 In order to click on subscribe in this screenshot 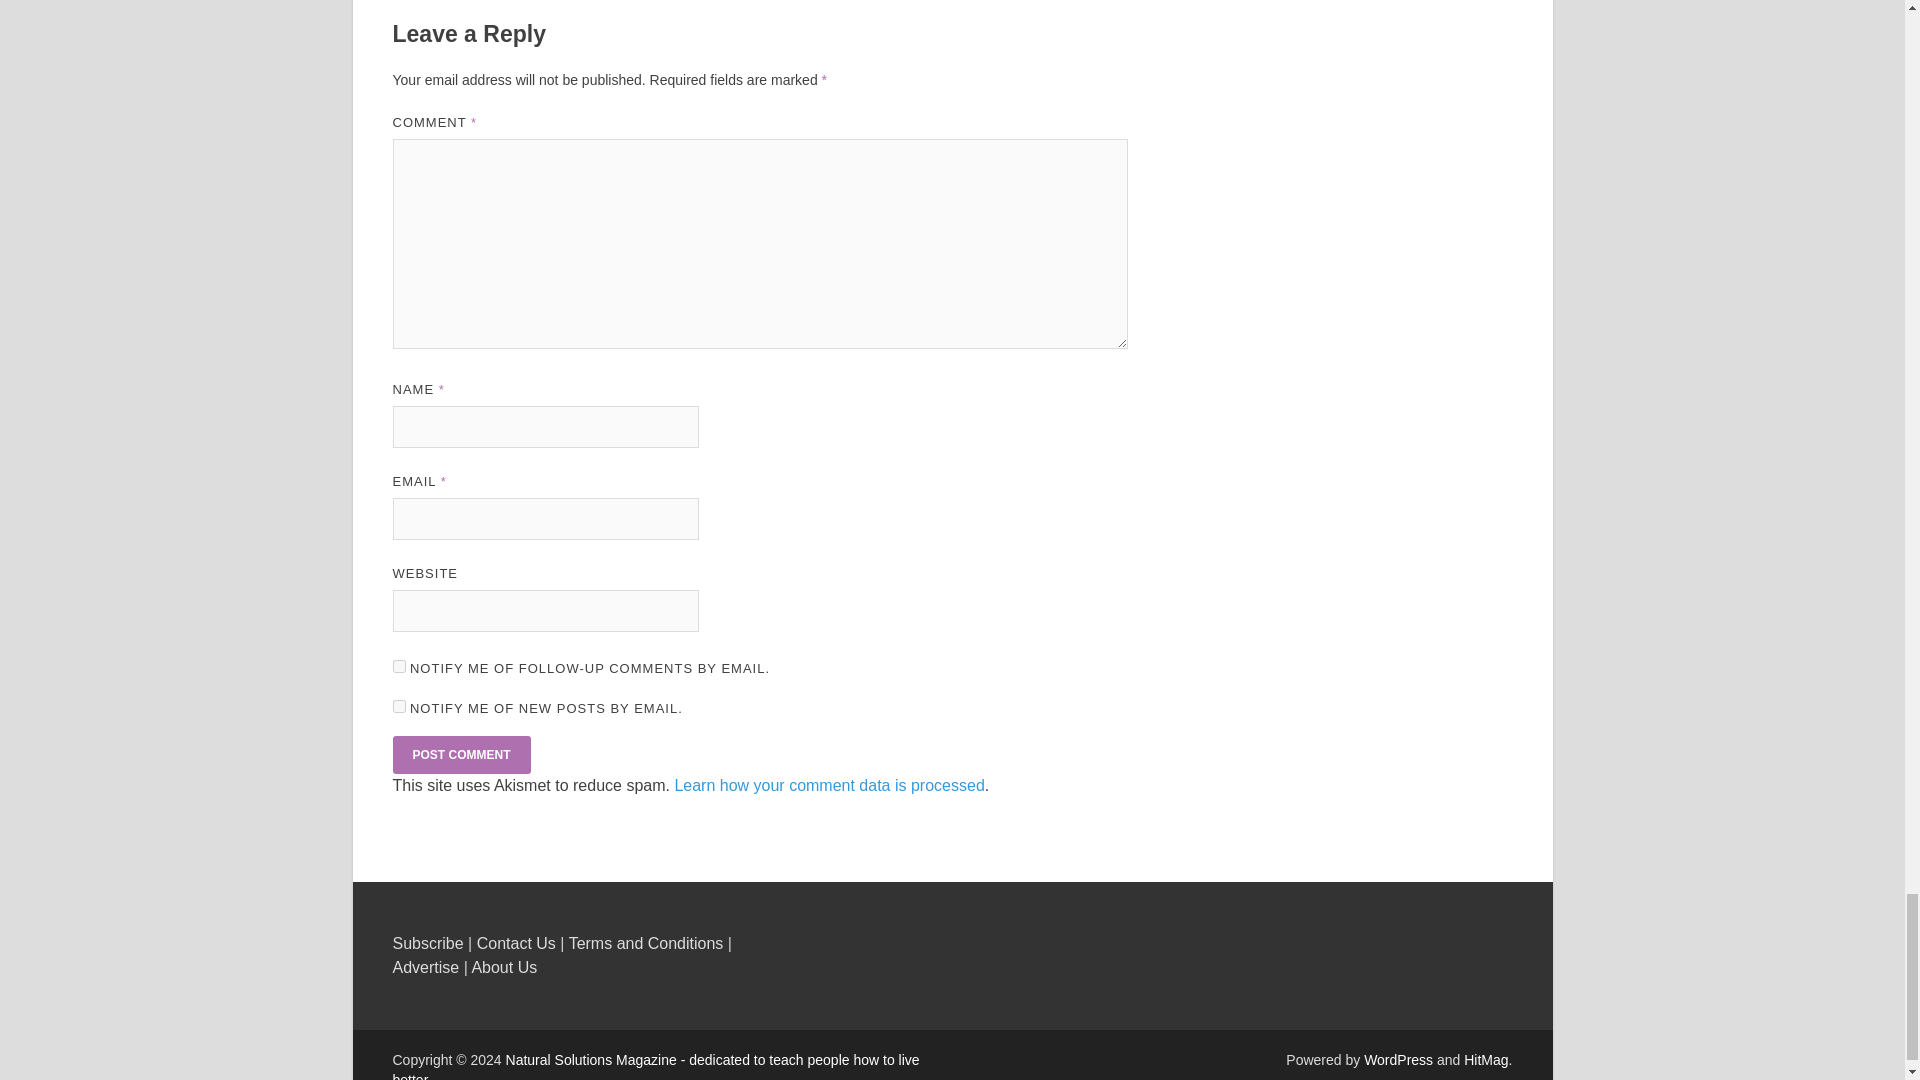, I will do `click(398, 706)`.